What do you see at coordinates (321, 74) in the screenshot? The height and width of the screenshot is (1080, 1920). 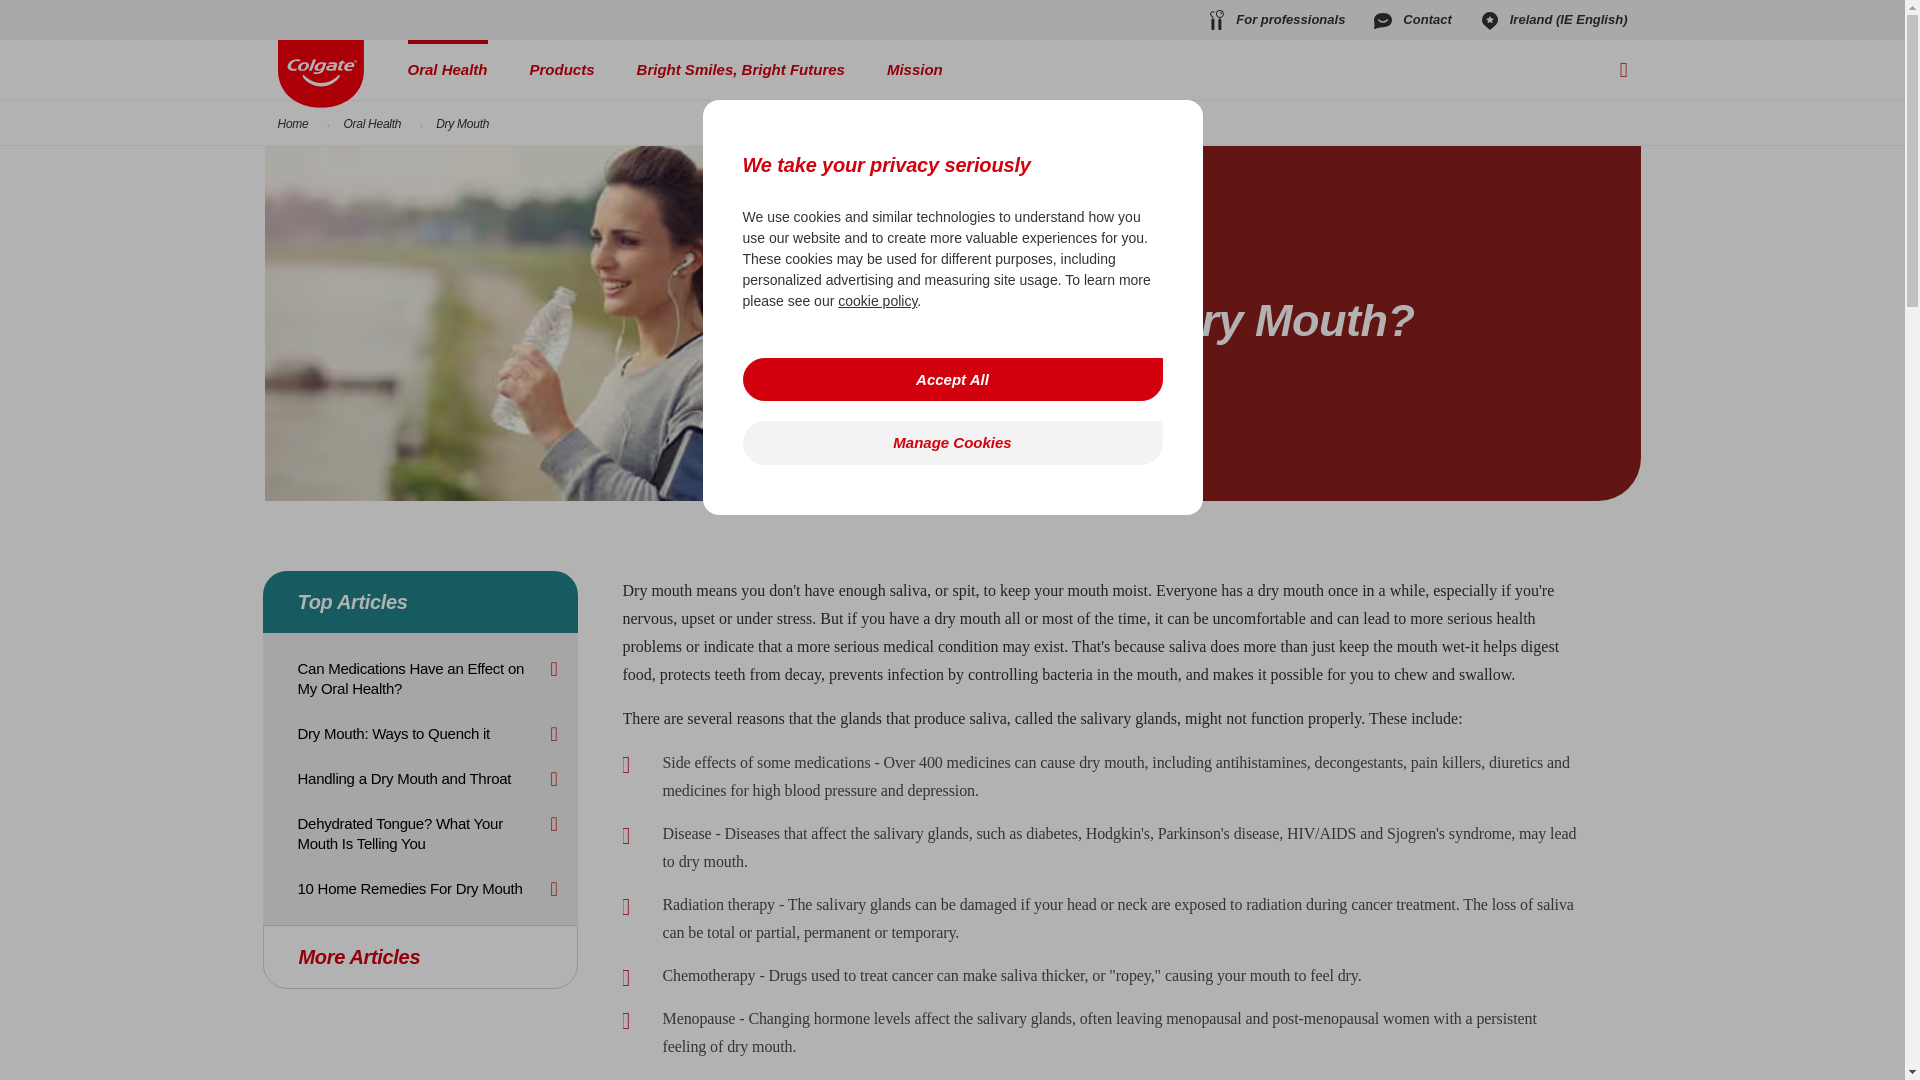 I see `home` at bounding box center [321, 74].